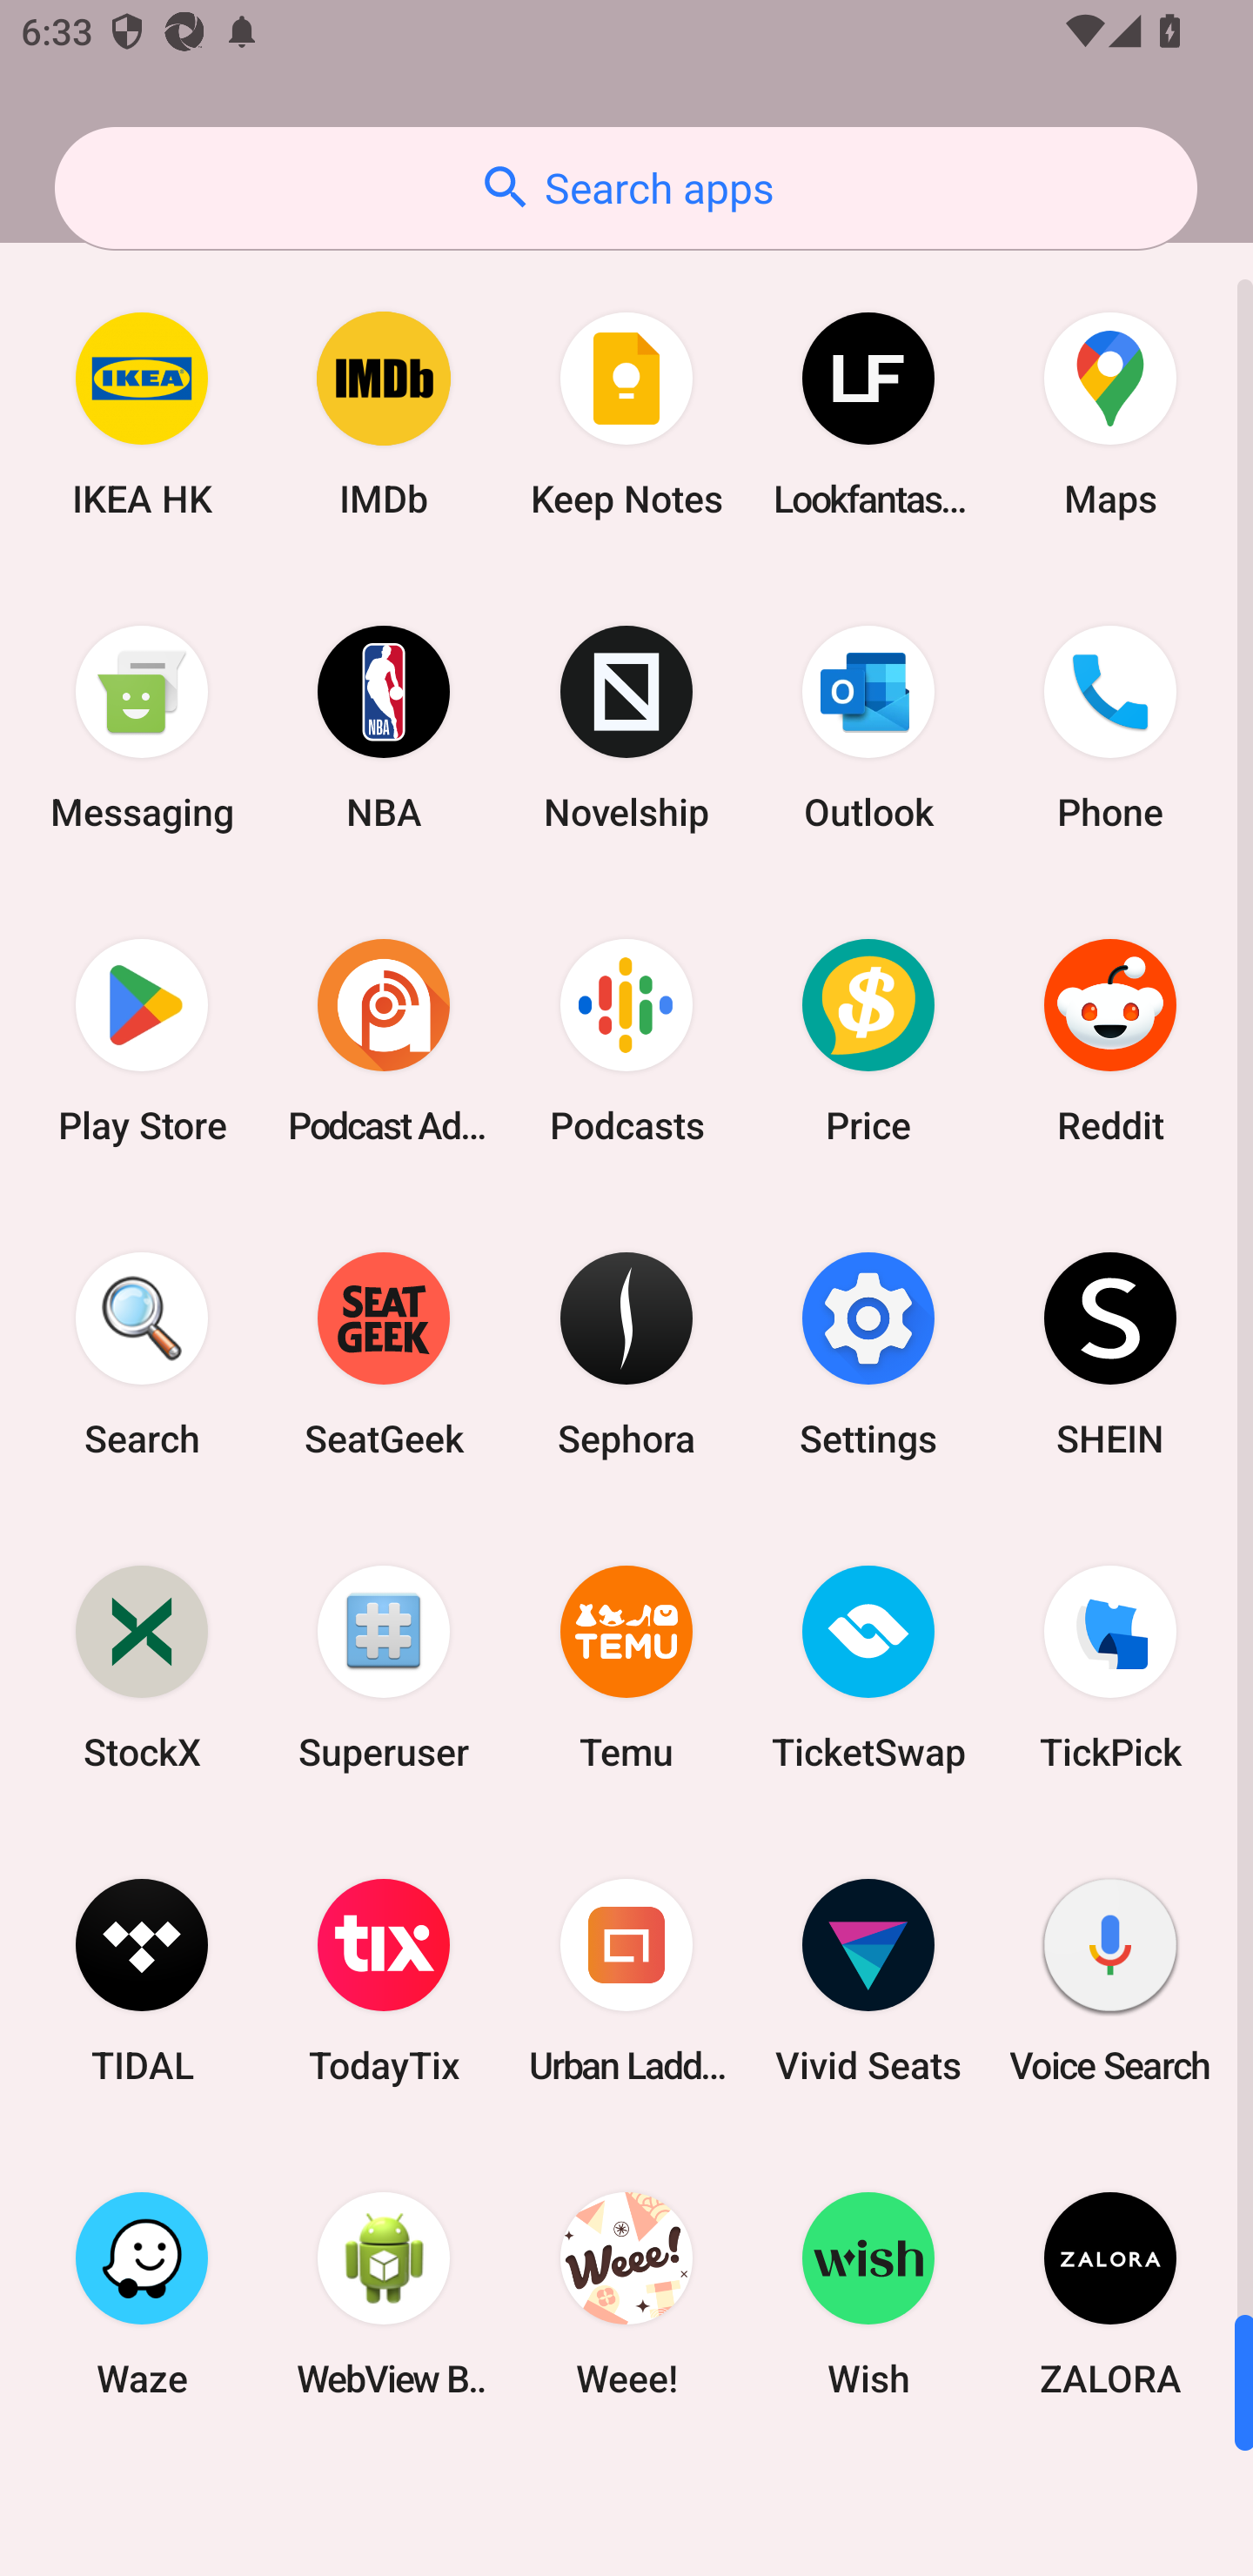 Image resolution: width=1253 pixels, height=2576 pixels. I want to click on TIDAL, so click(142, 1981).